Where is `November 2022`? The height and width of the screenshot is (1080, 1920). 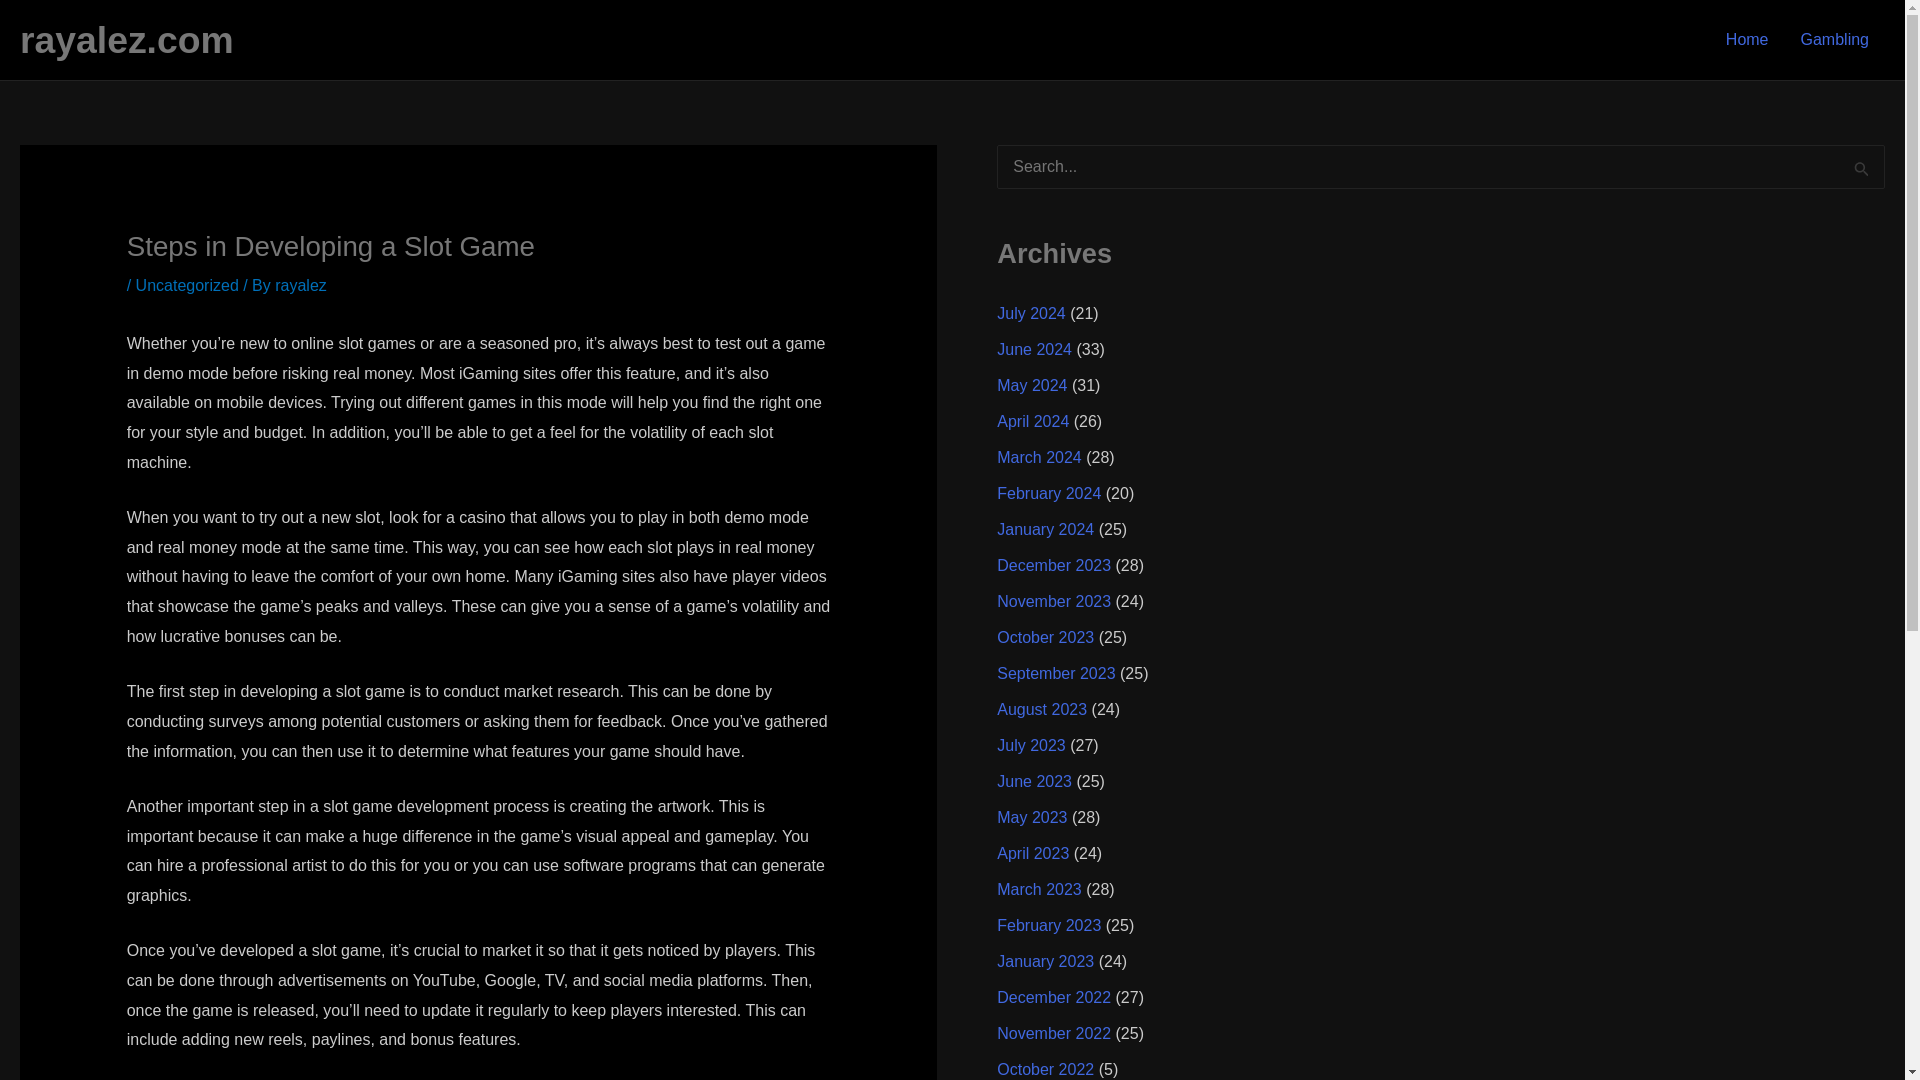 November 2022 is located at coordinates (1054, 1033).